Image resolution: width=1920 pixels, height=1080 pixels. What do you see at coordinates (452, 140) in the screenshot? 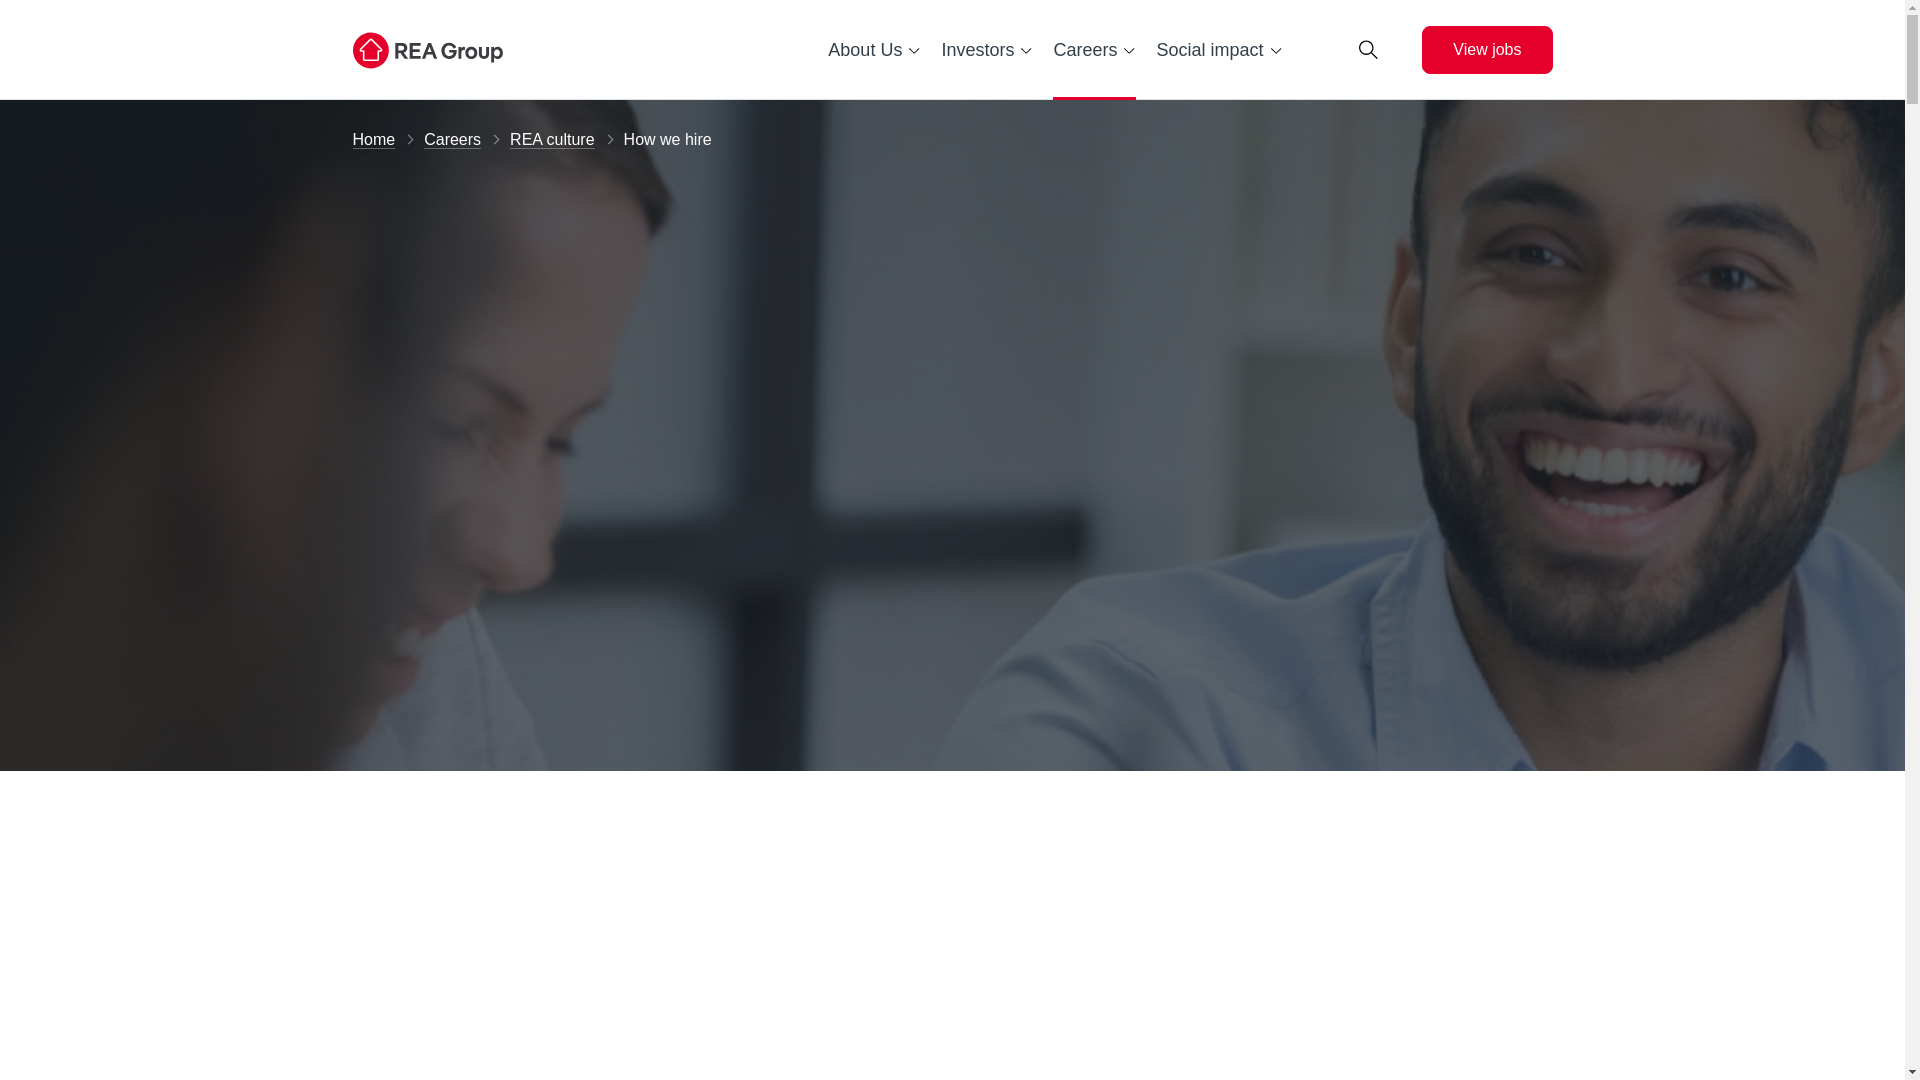
I see `Go to Careers.` at bounding box center [452, 140].